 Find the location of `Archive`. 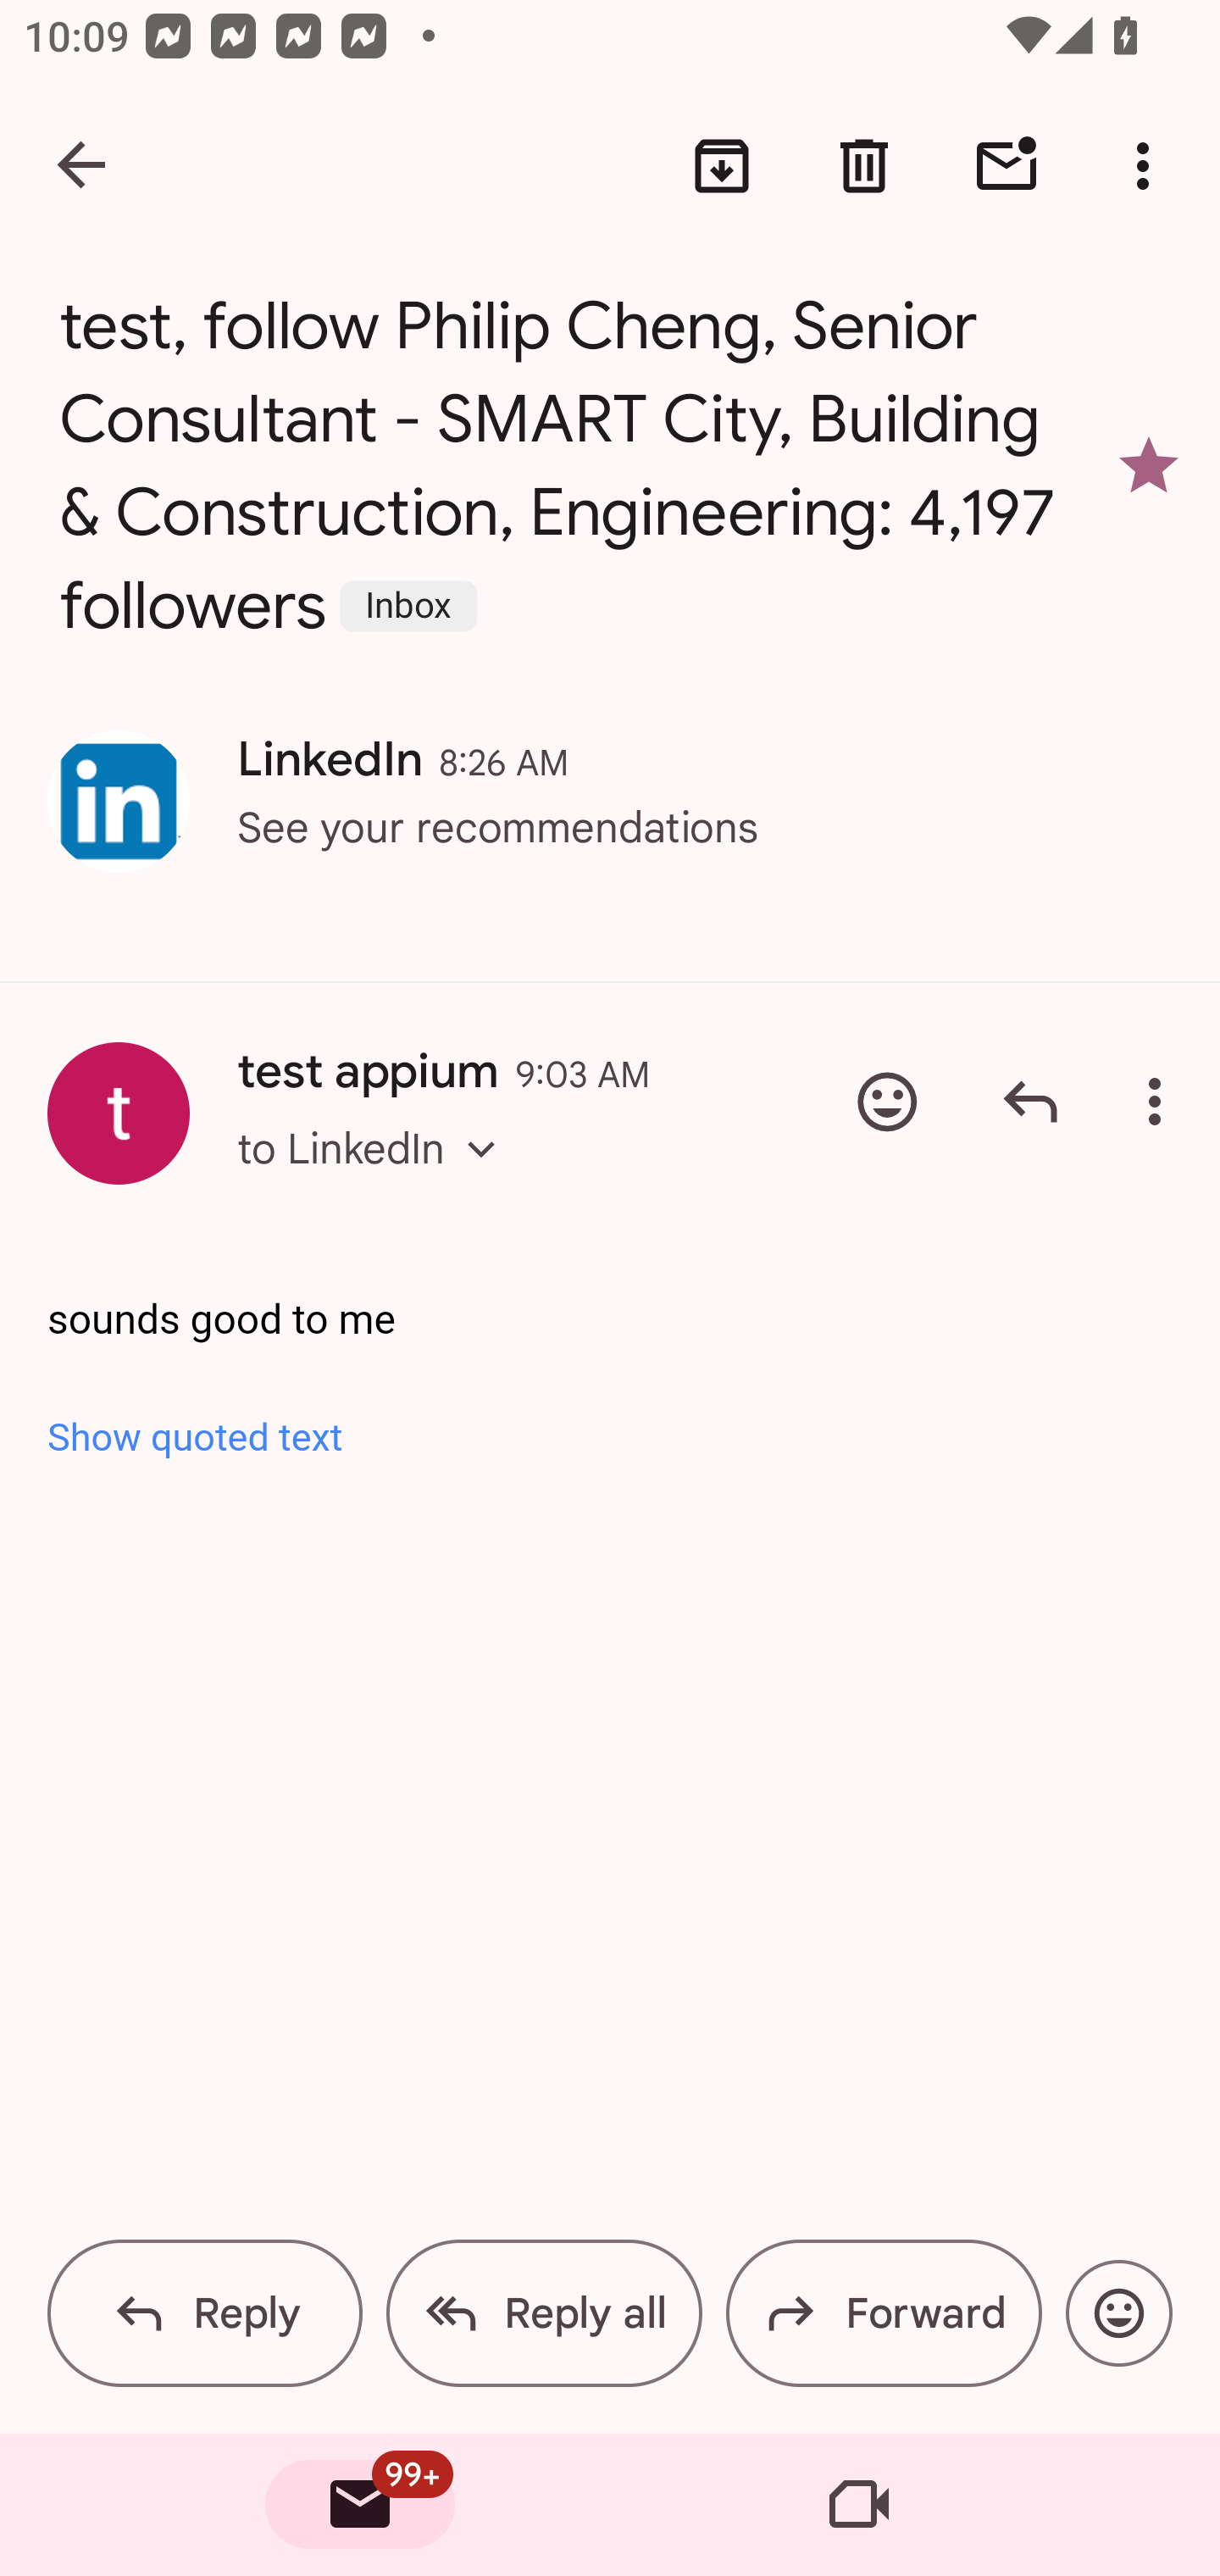

Archive is located at coordinates (722, 166).